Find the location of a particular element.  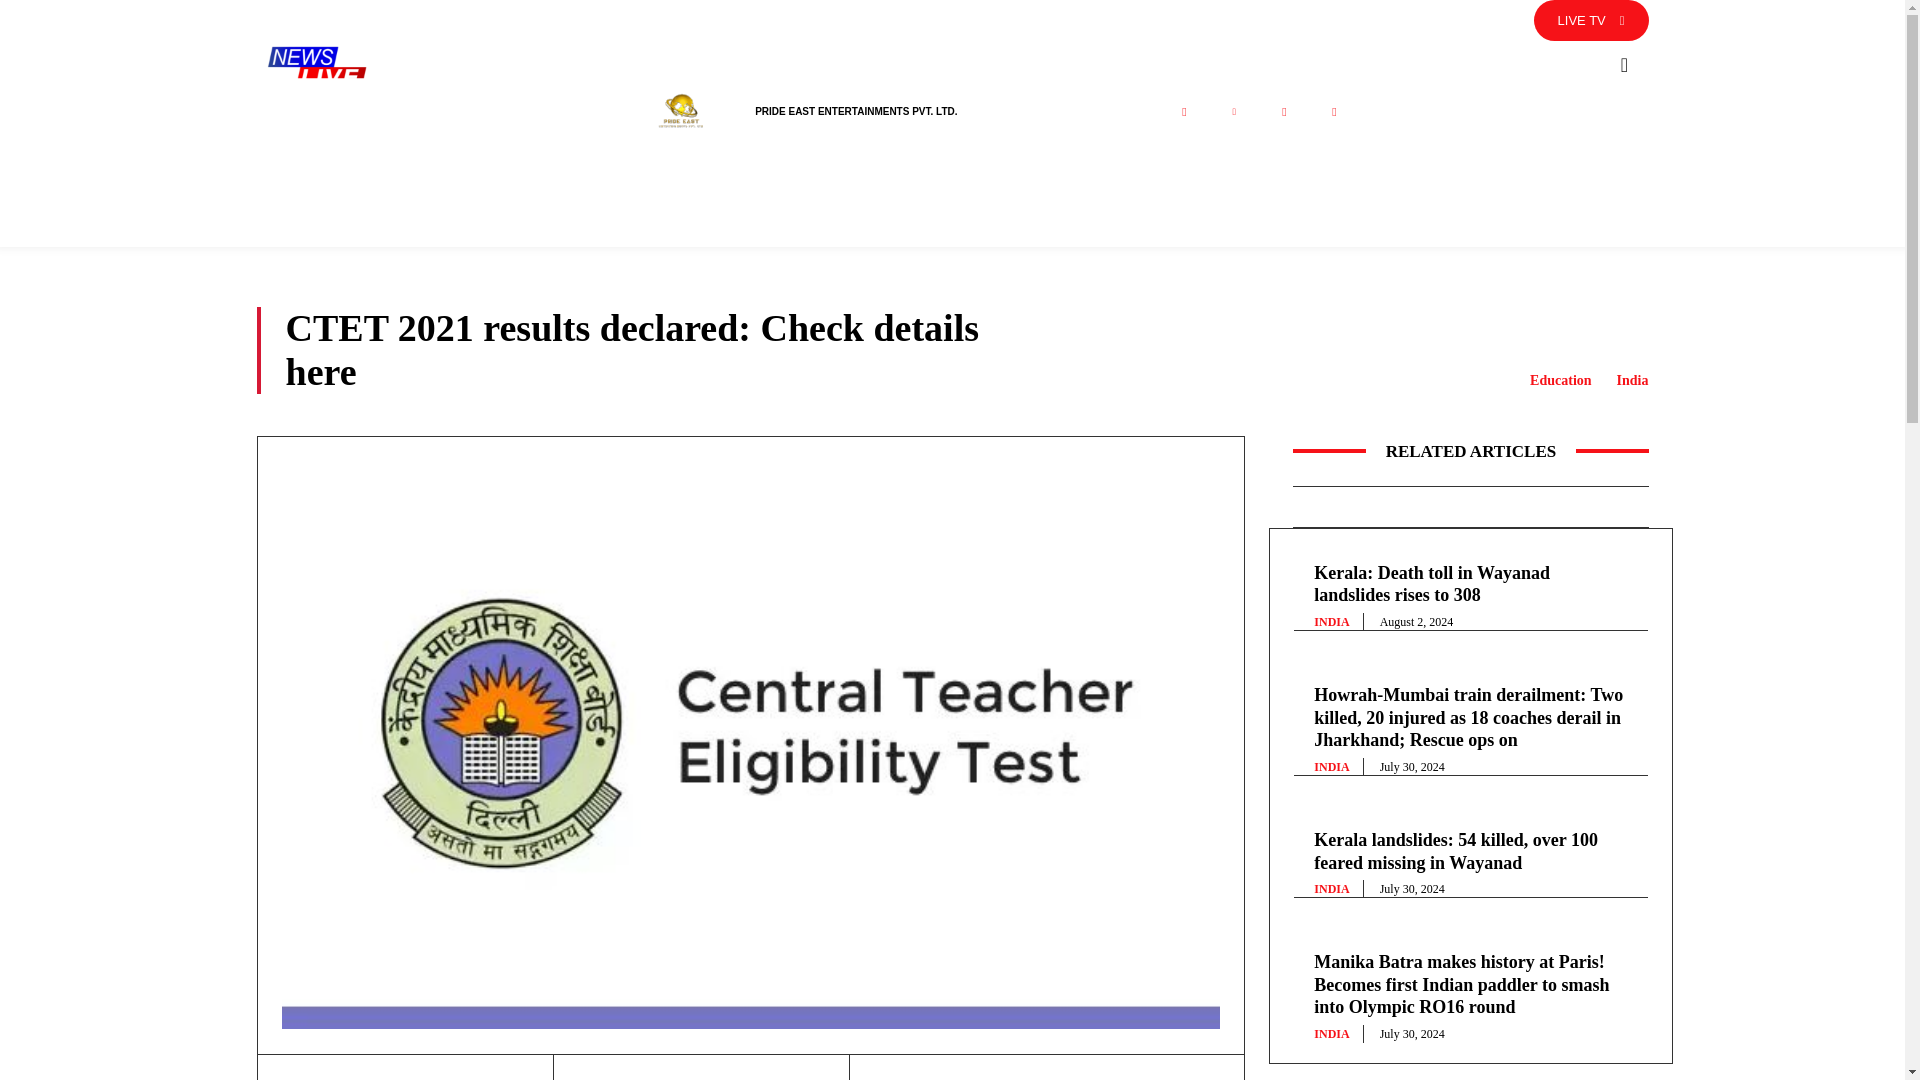

LIVE TV is located at coordinates (1592, 20).